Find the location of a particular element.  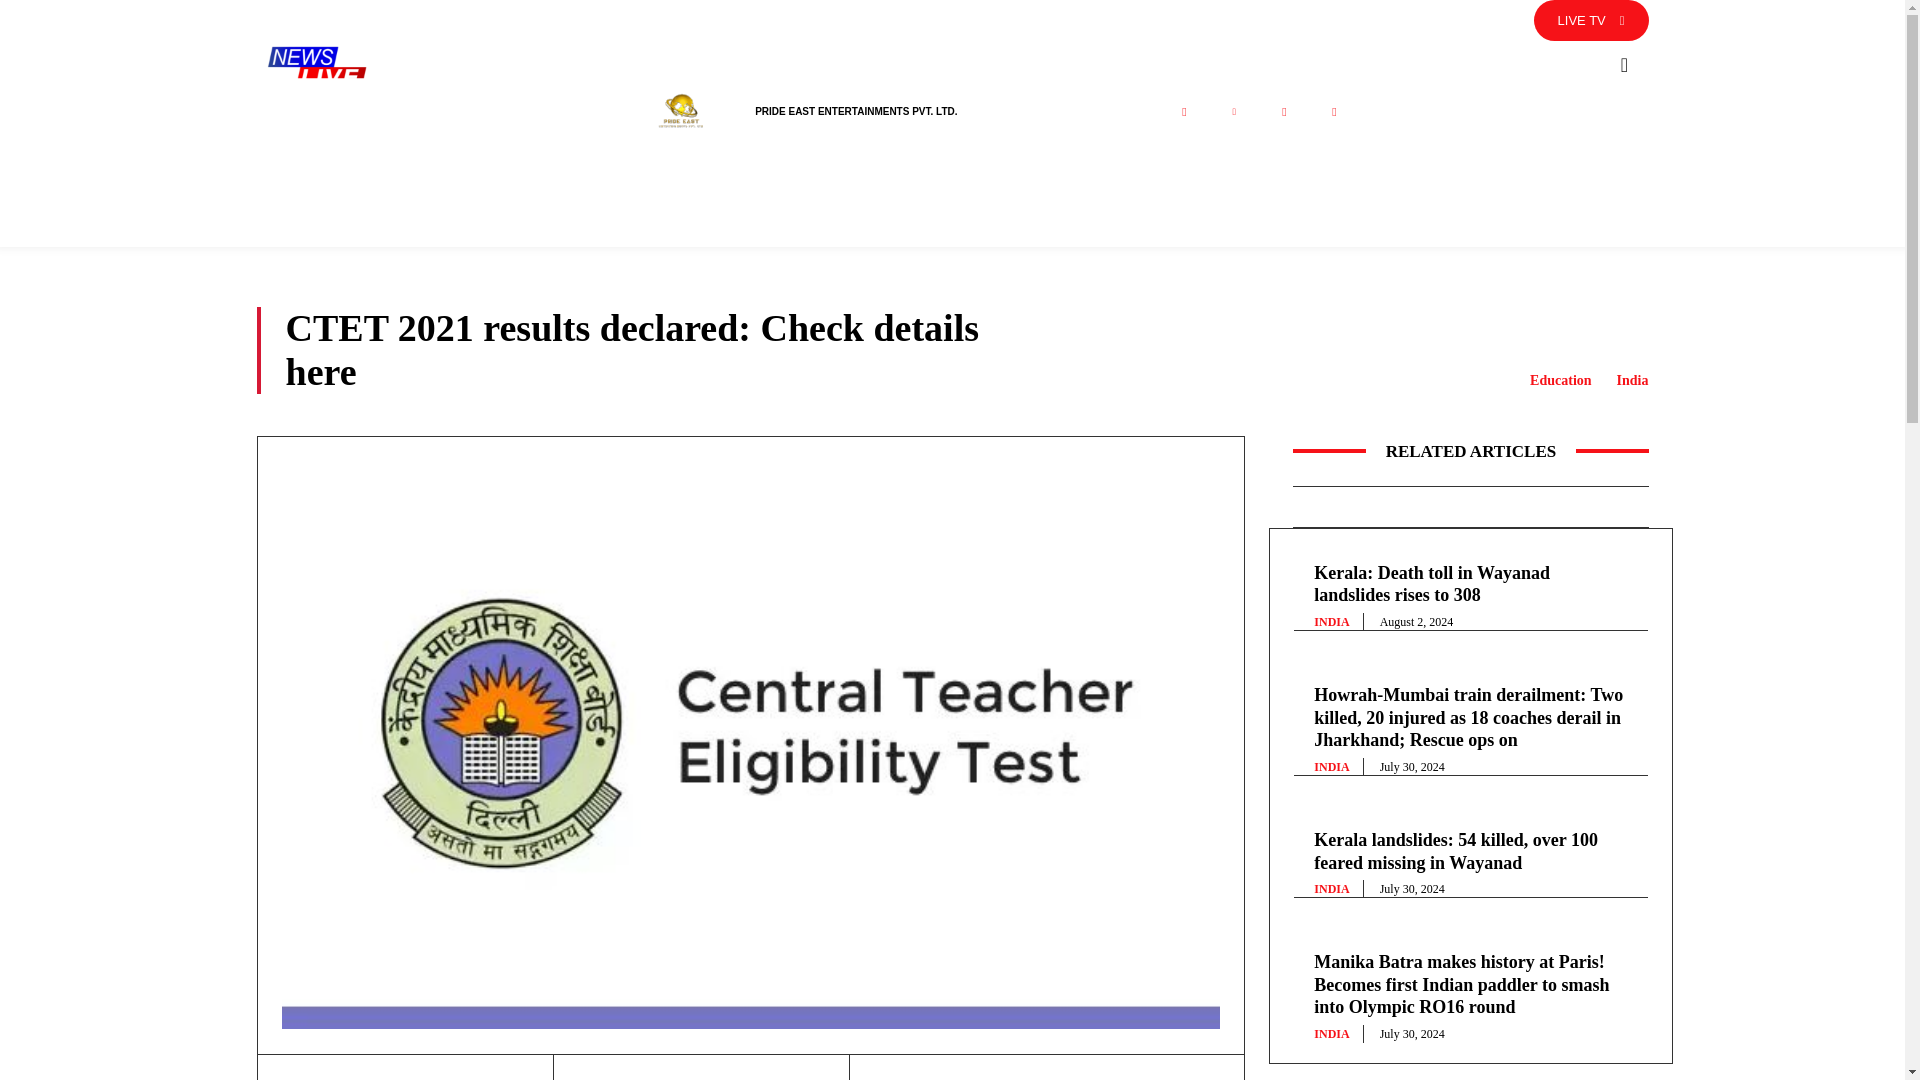

LIVE TV is located at coordinates (1592, 20).